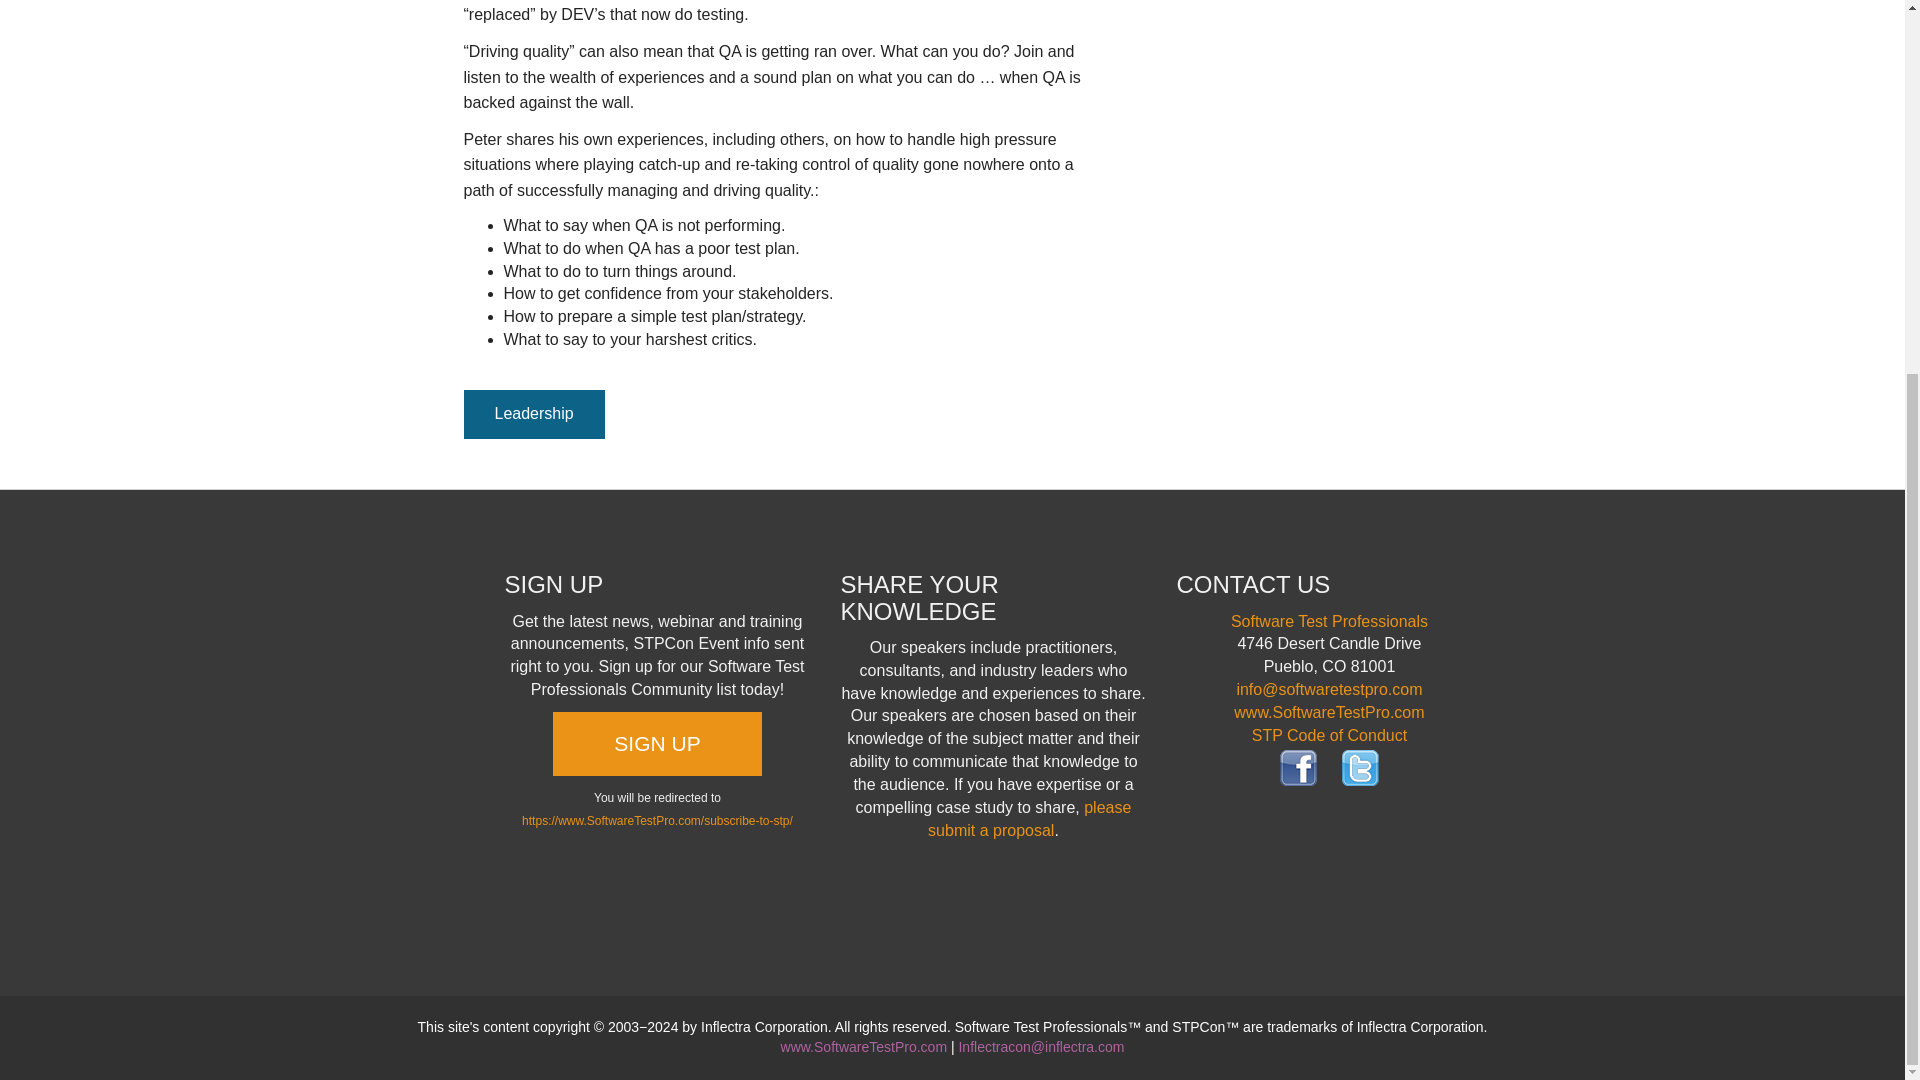 The image size is (1920, 1080). What do you see at coordinates (1329, 735) in the screenshot?
I see `STP Code of Conduct` at bounding box center [1329, 735].